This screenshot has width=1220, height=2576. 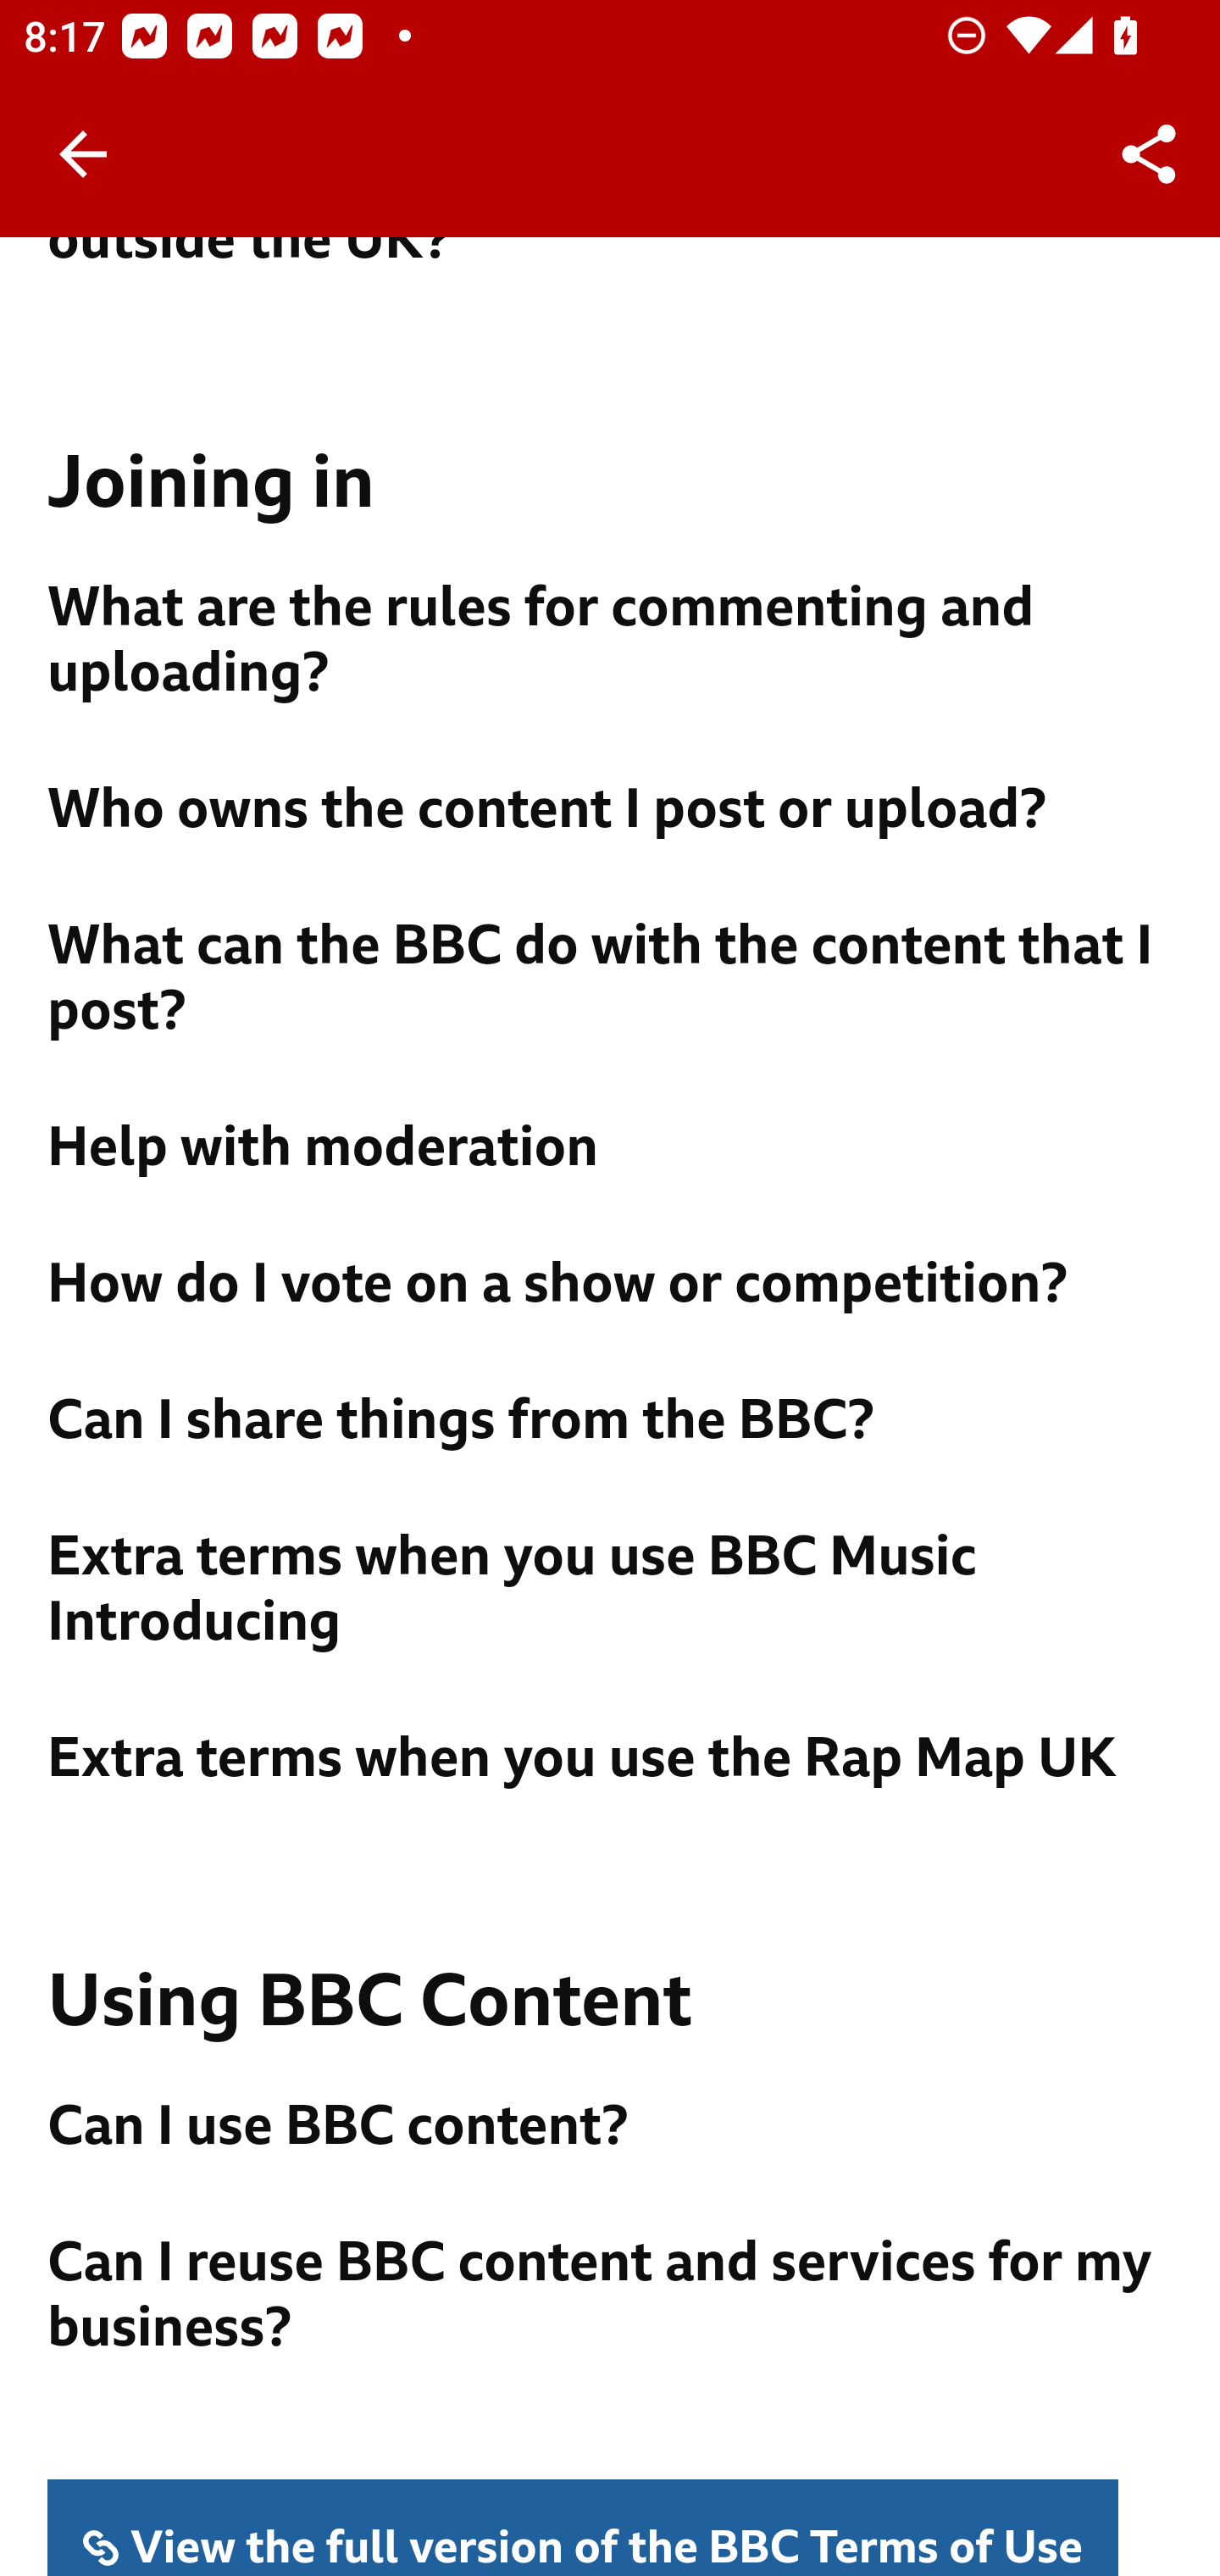 I want to click on Who owns the content I post or upload?, so click(x=612, y=812).